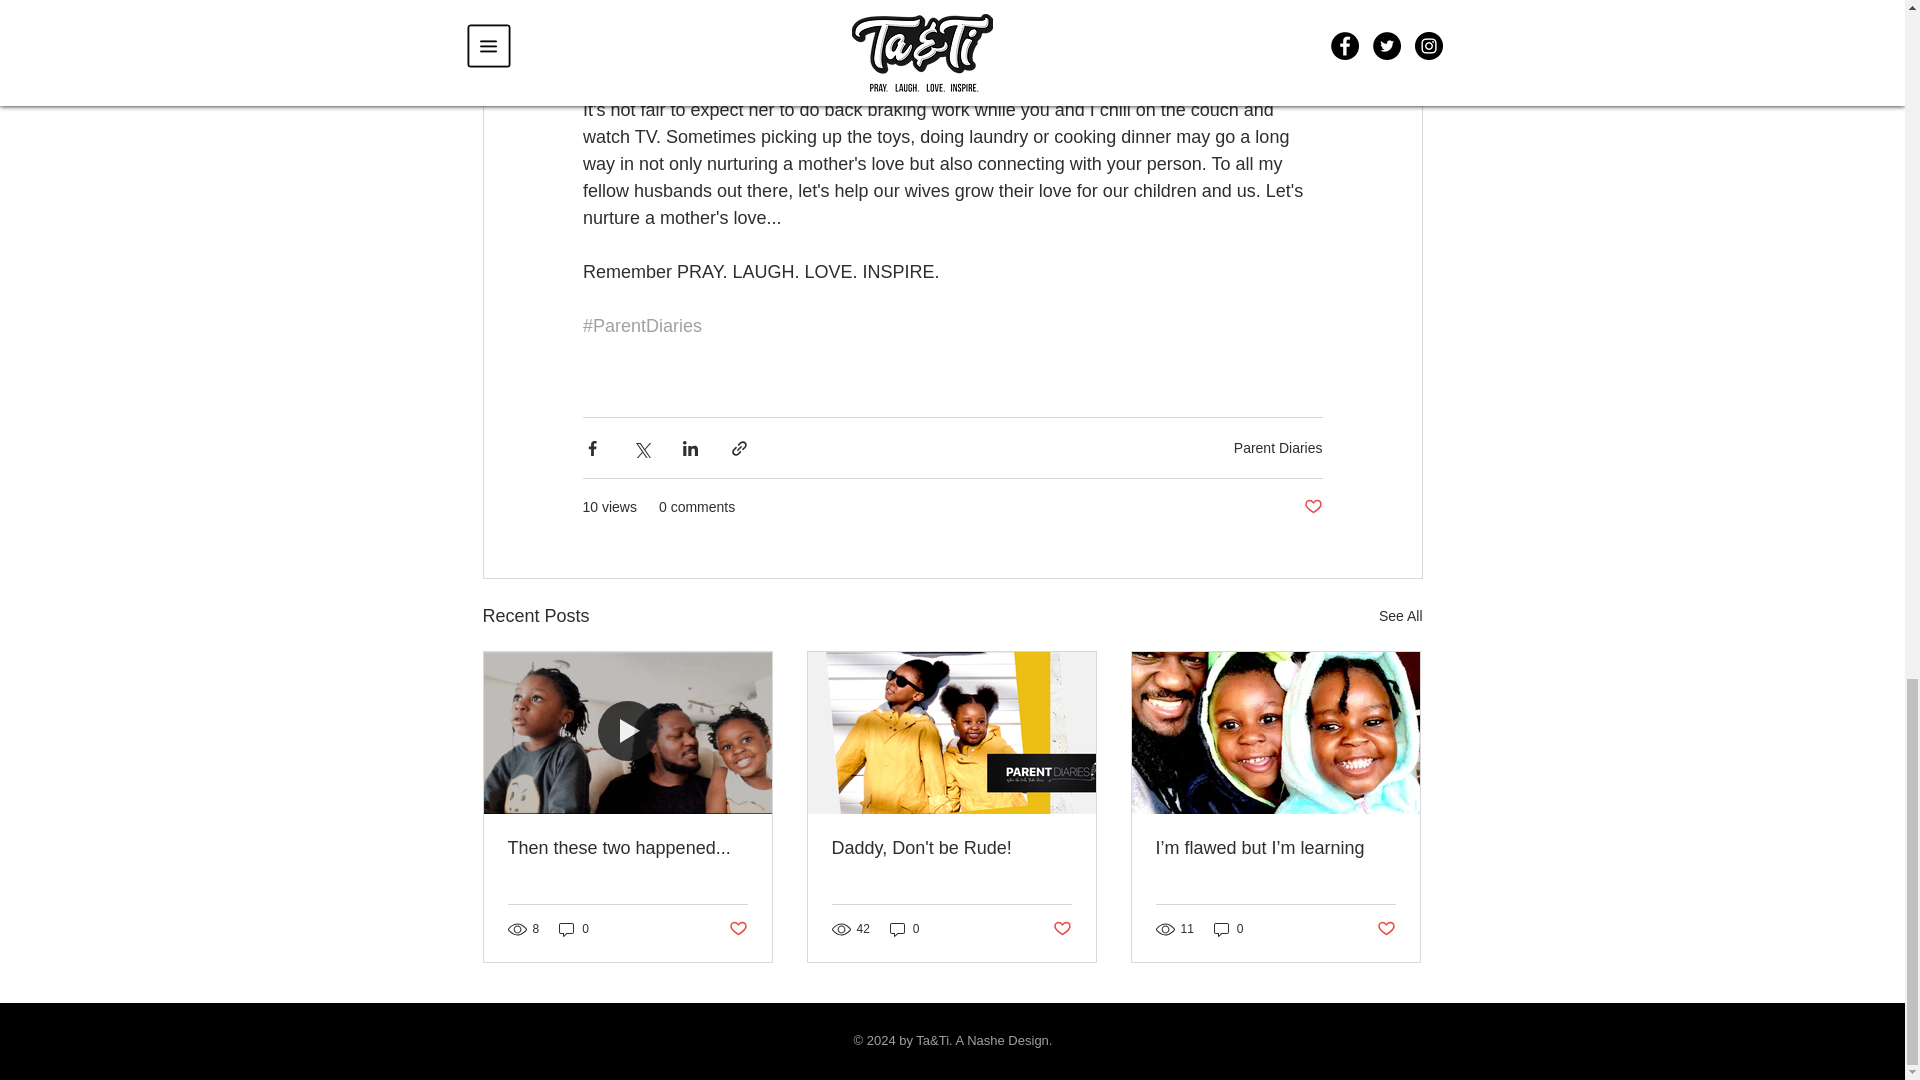  Describe the element at coordinates (904, 929) in the screenshot. I see `0` at that location.